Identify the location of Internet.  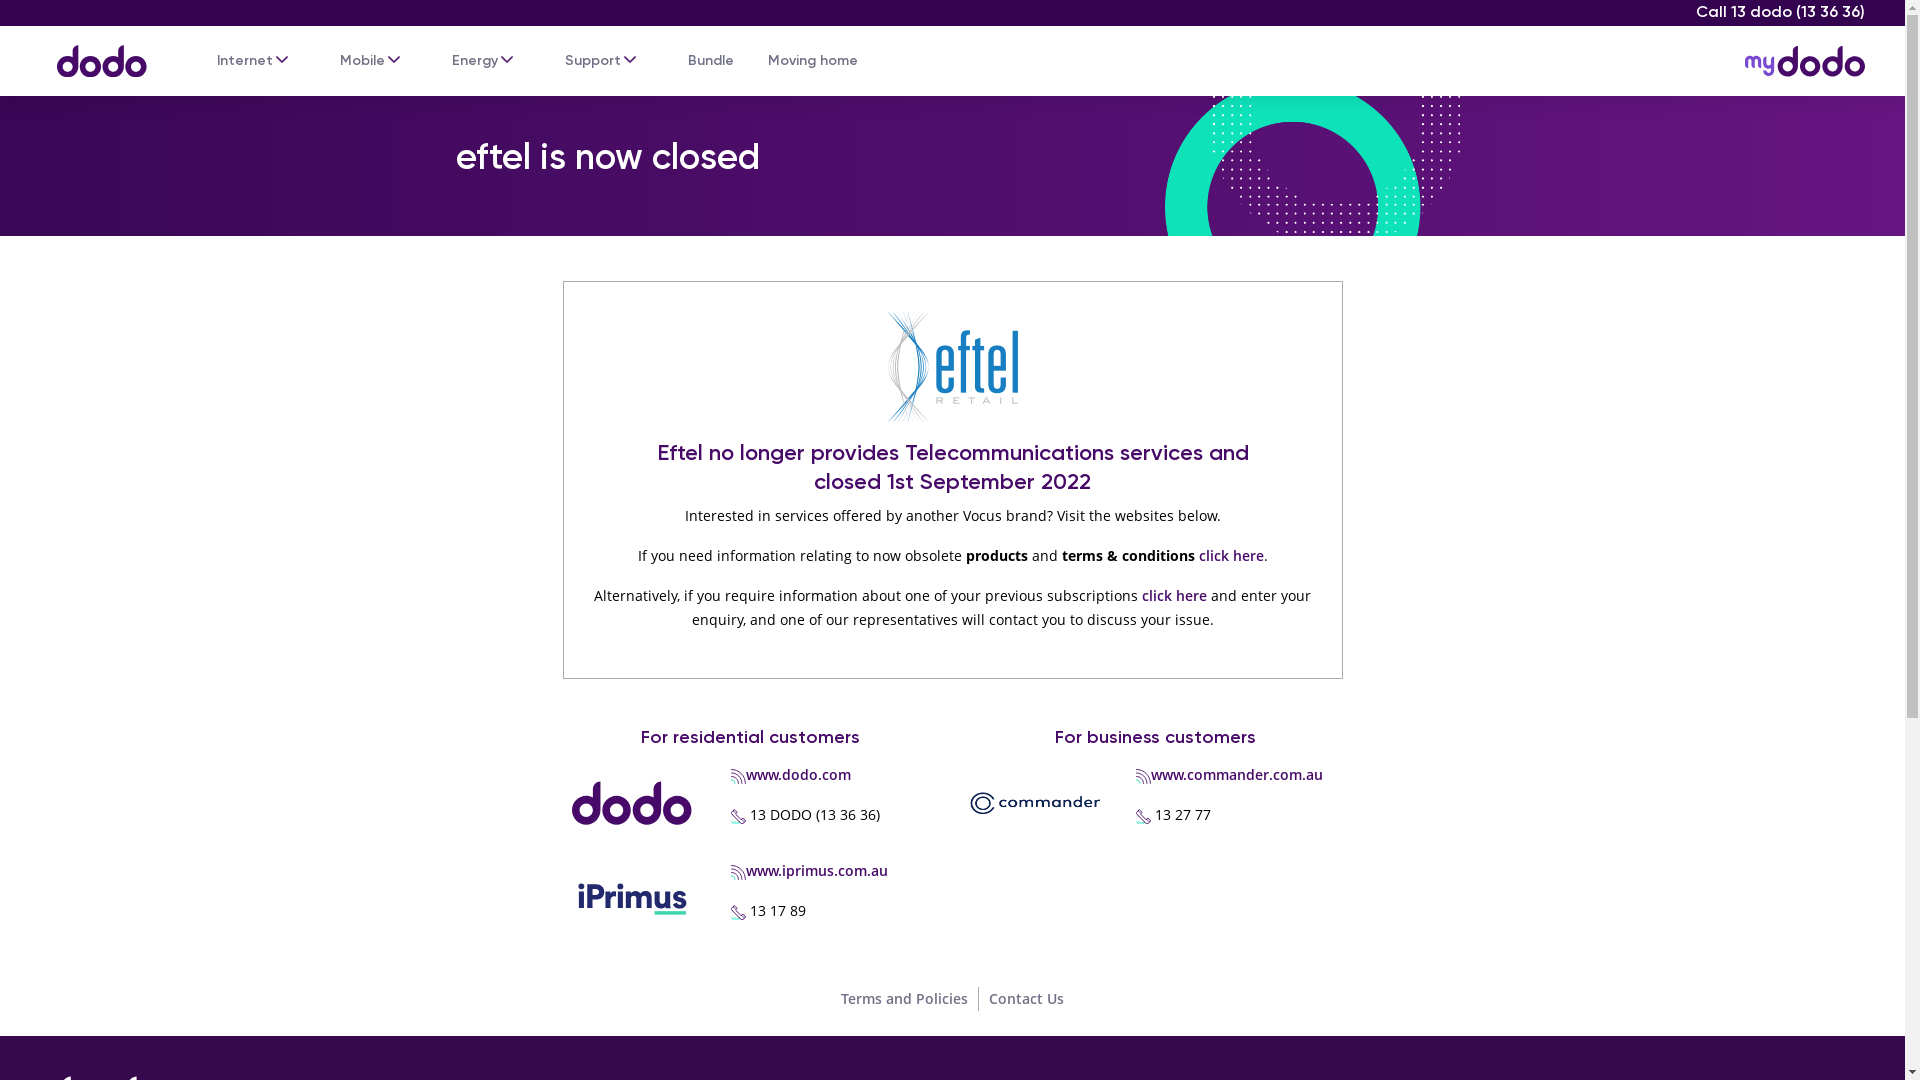
(245, 61).